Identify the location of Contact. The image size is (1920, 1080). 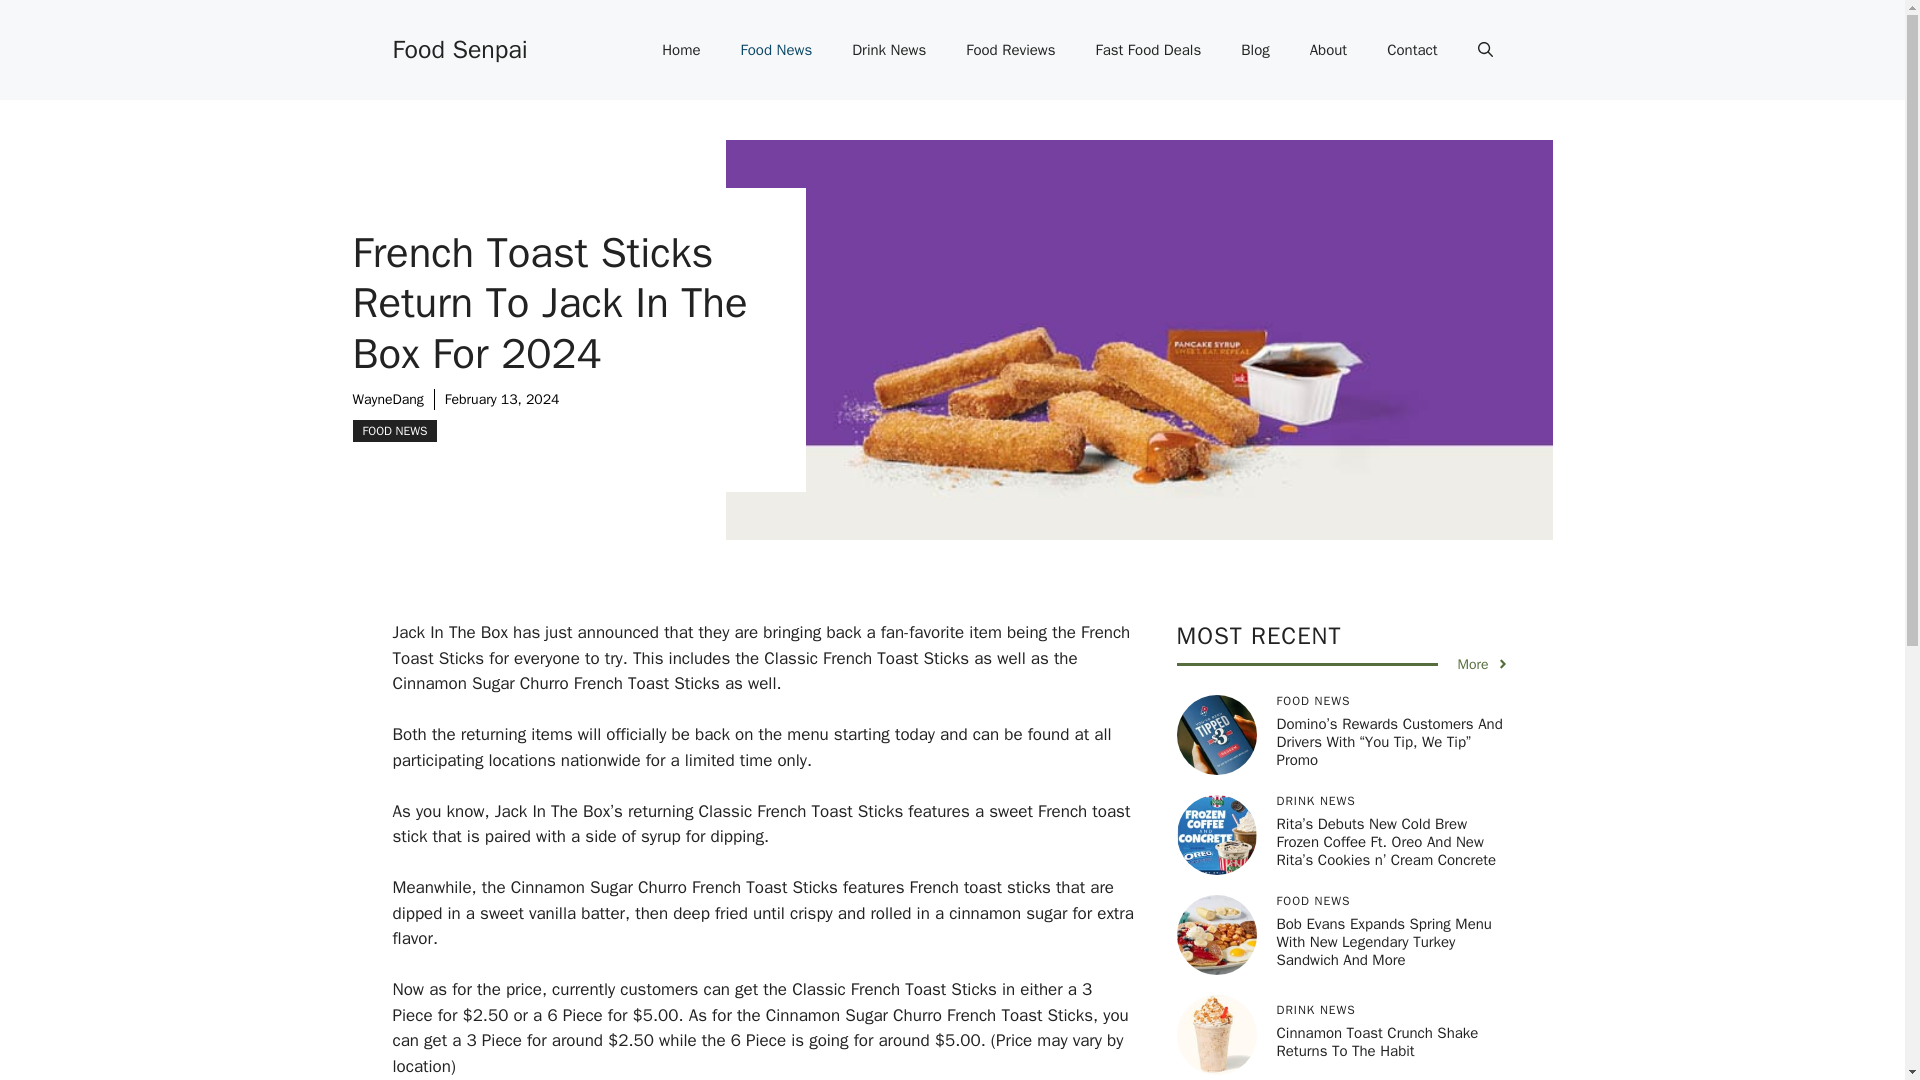
(1412, 50).